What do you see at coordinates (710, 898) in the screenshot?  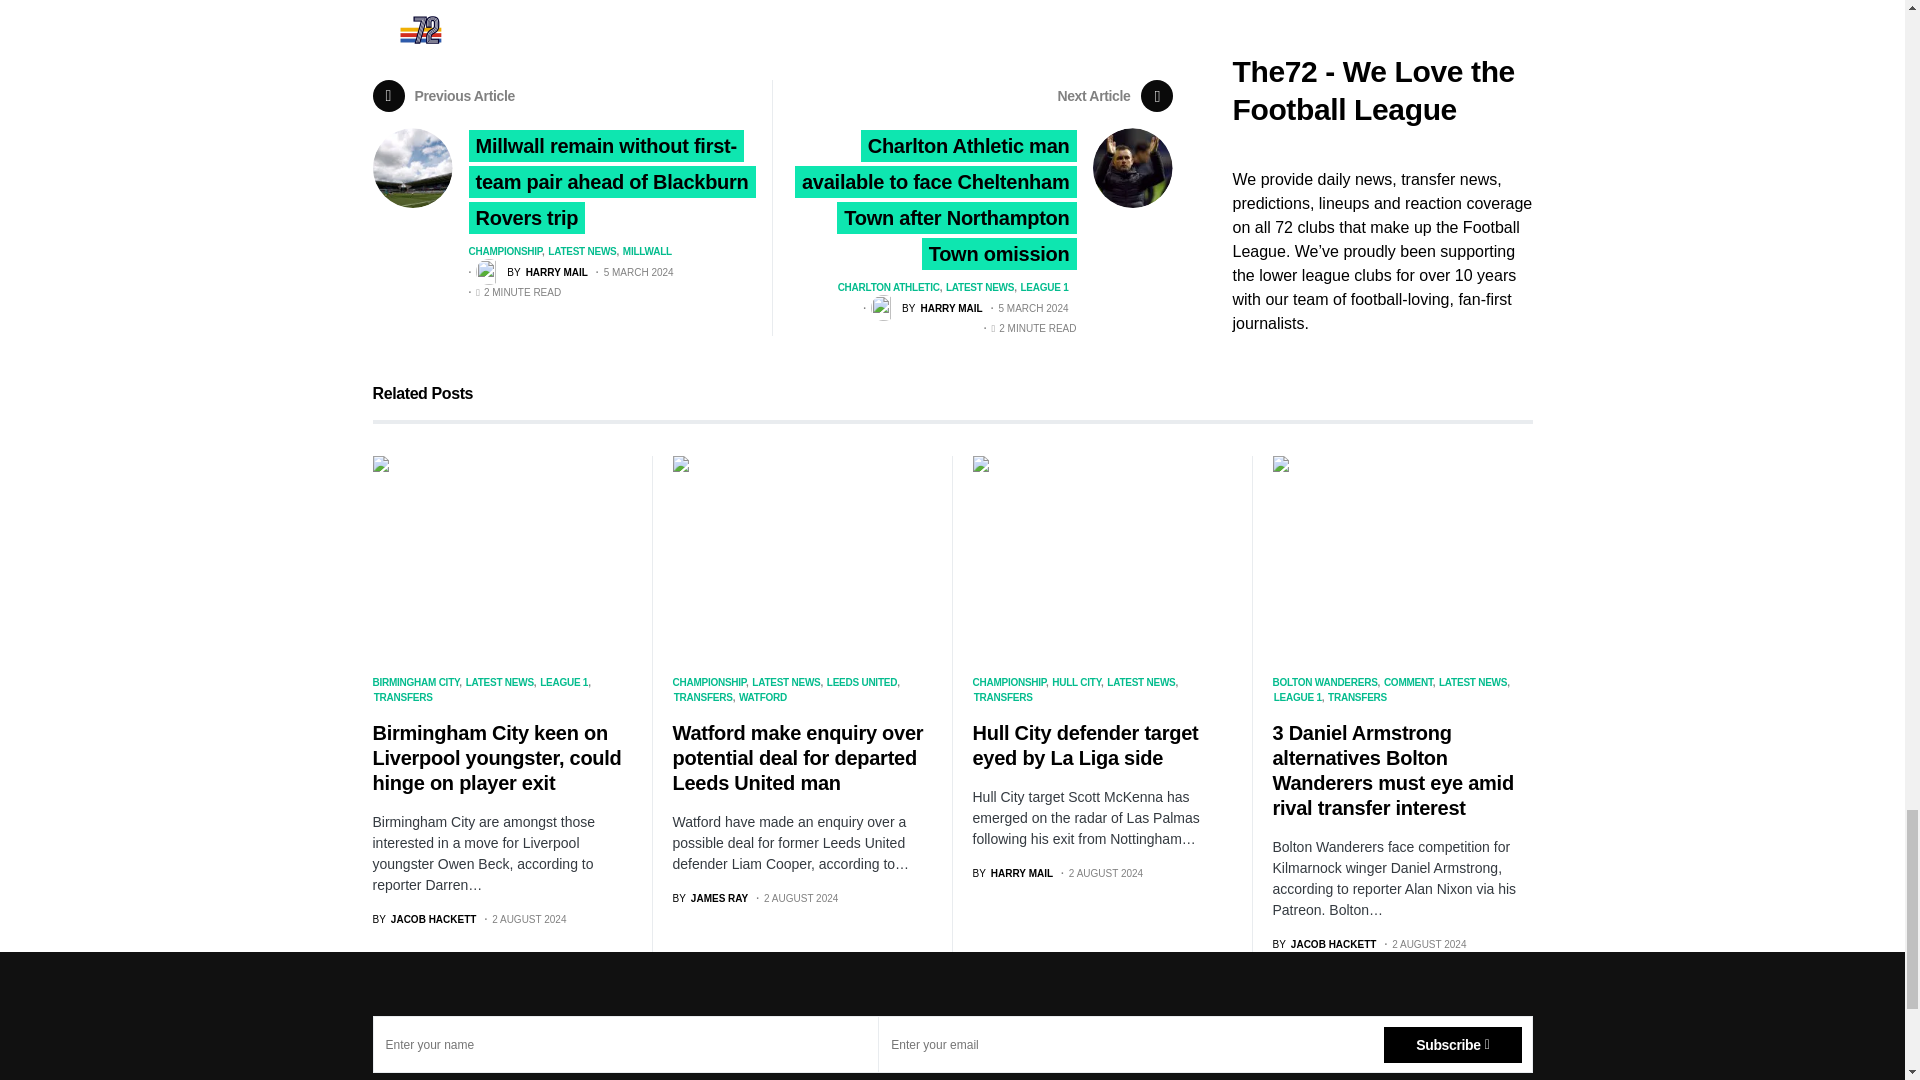 I see `View all posts by James Ray` at bounding box center [710, 898].